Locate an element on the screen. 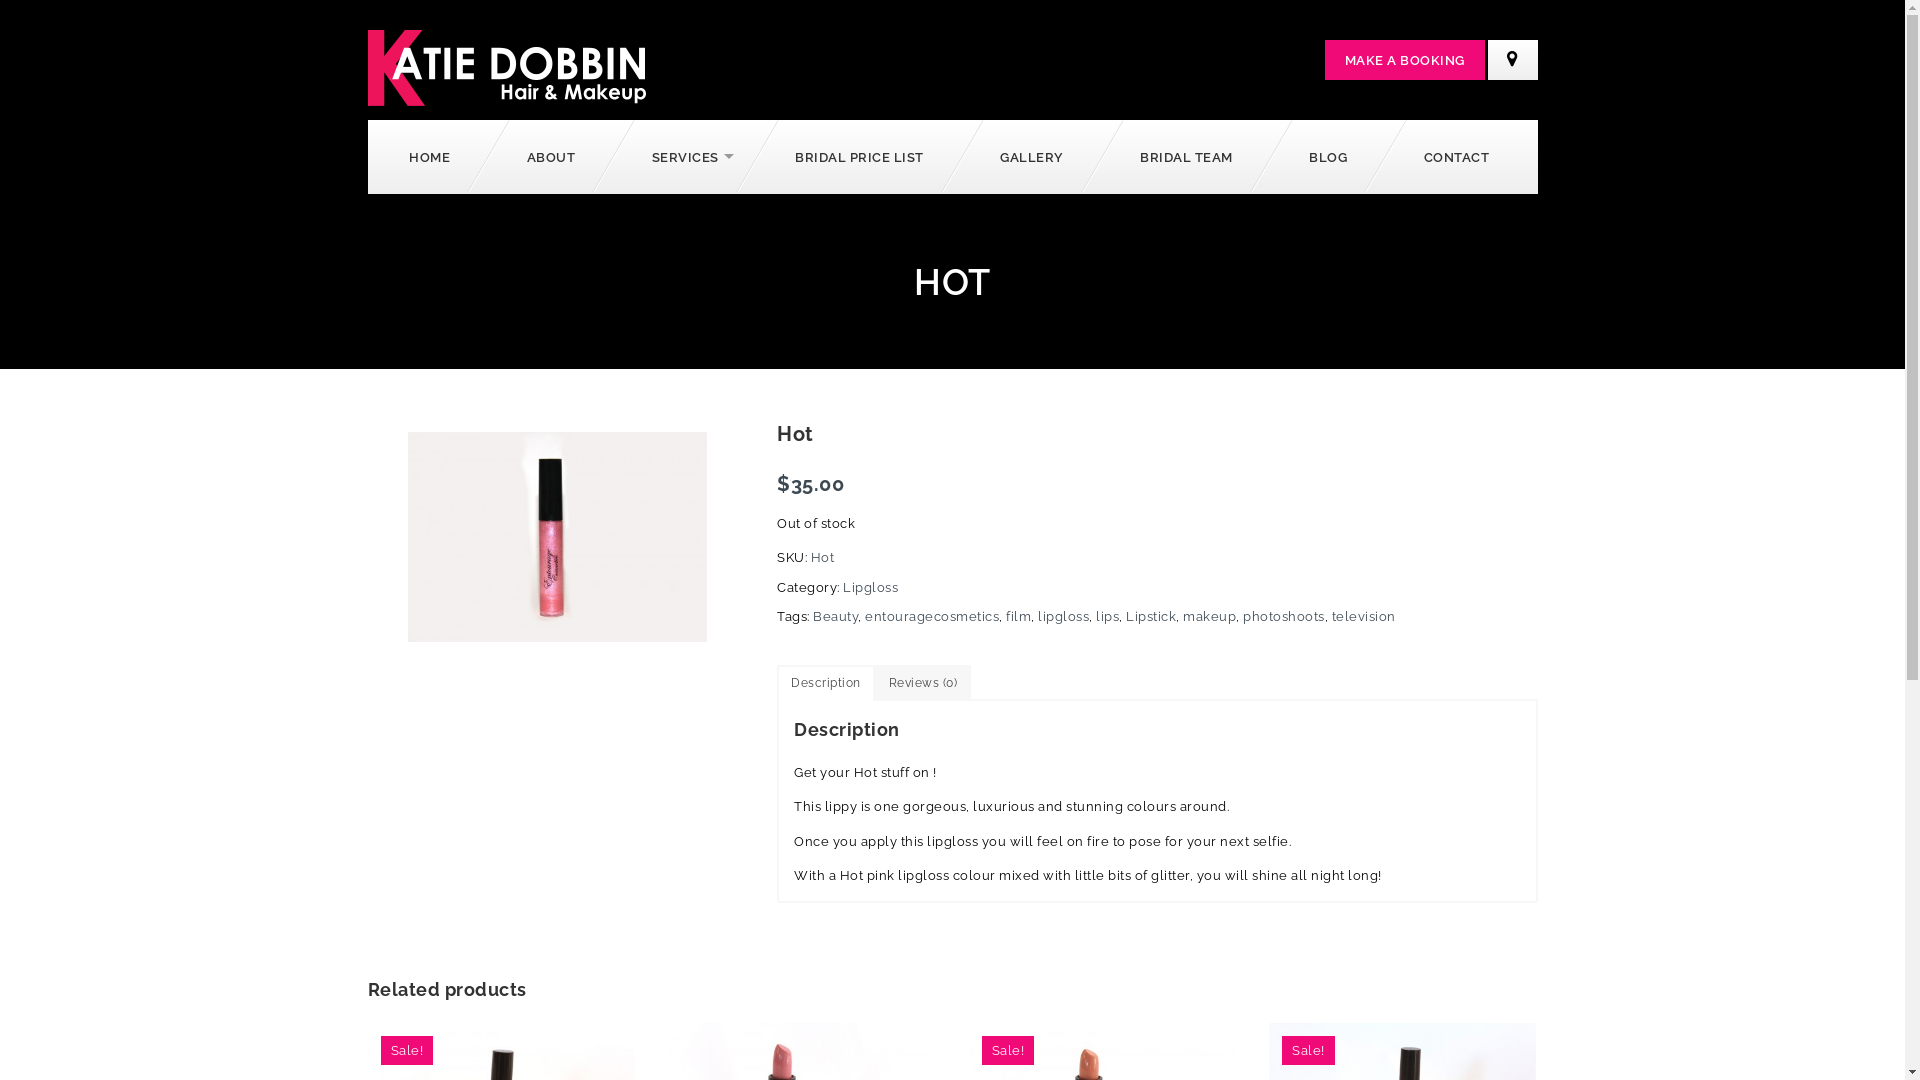 The width and height of the screenshot is (1920, 1080). IMG_1189 is located at coordinates (558, 537).